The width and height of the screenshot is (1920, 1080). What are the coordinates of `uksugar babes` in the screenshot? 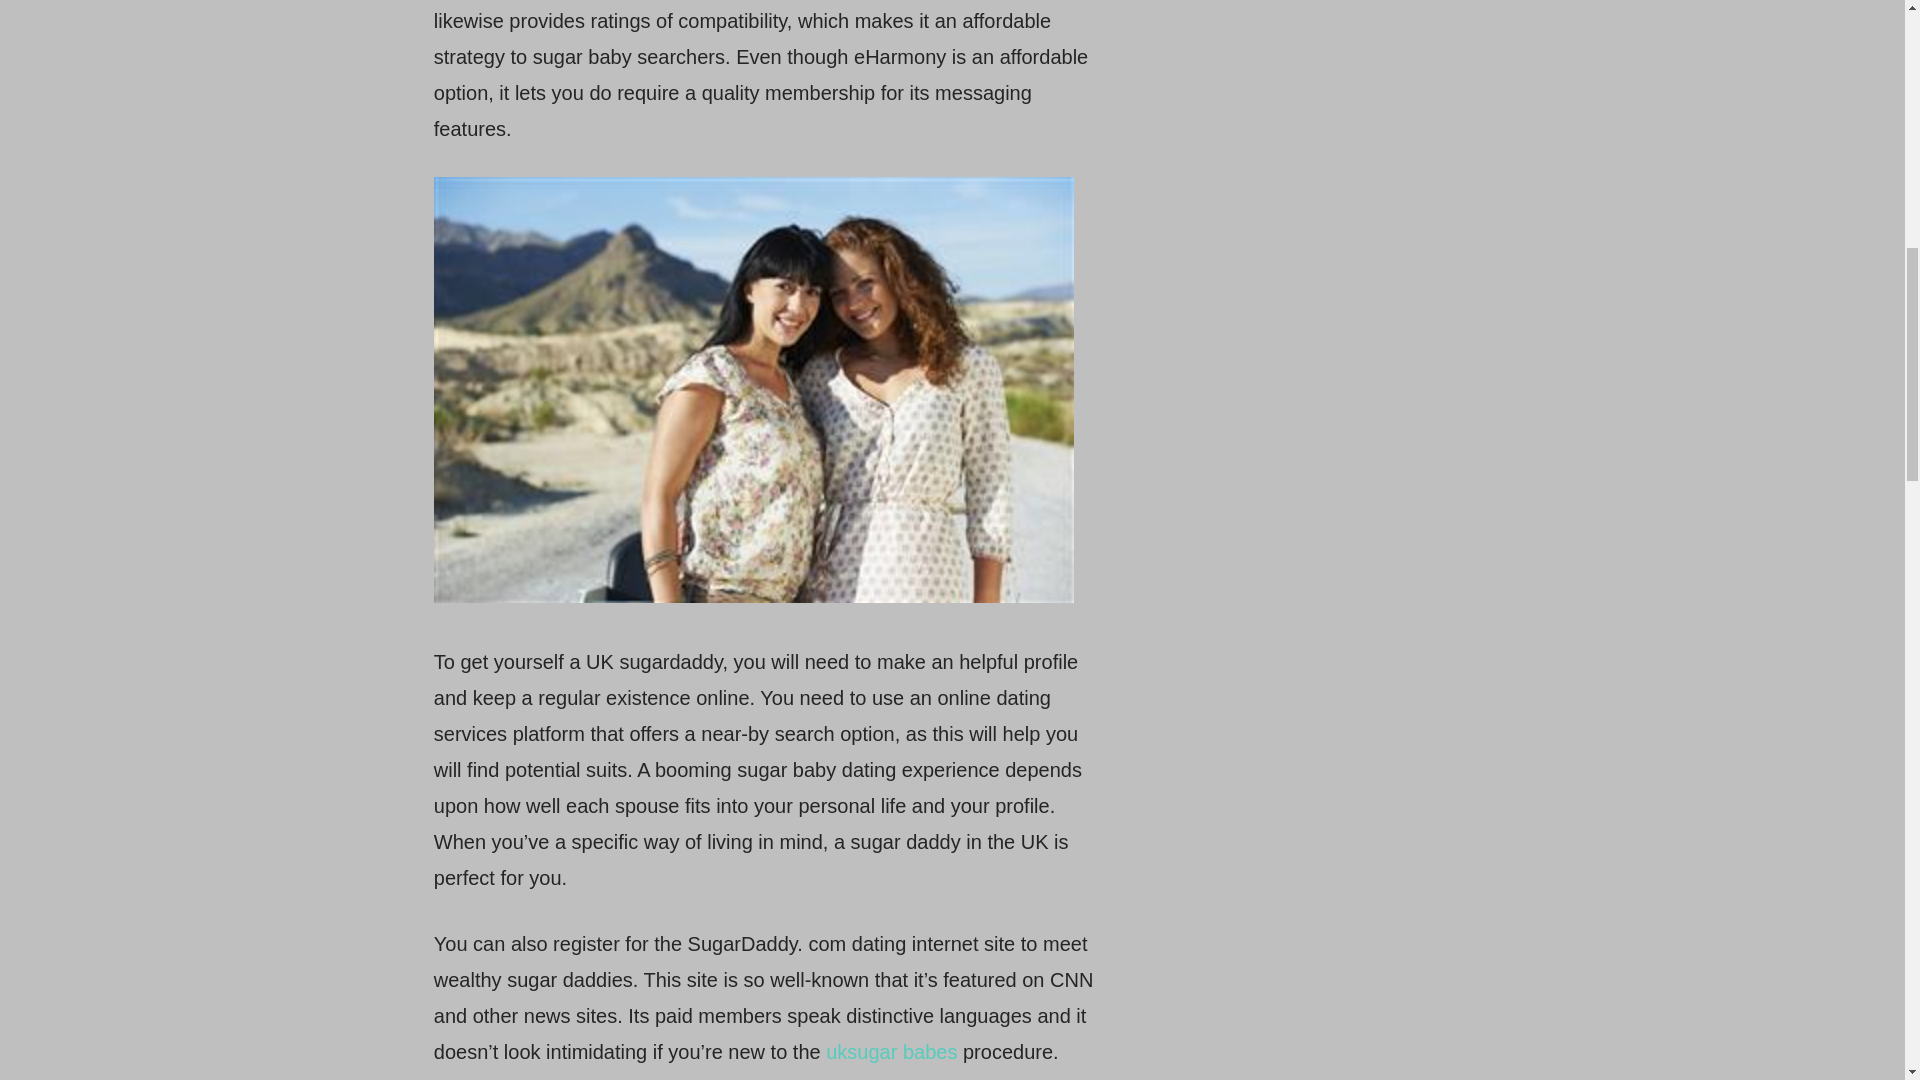 It's located at (890, 1052).